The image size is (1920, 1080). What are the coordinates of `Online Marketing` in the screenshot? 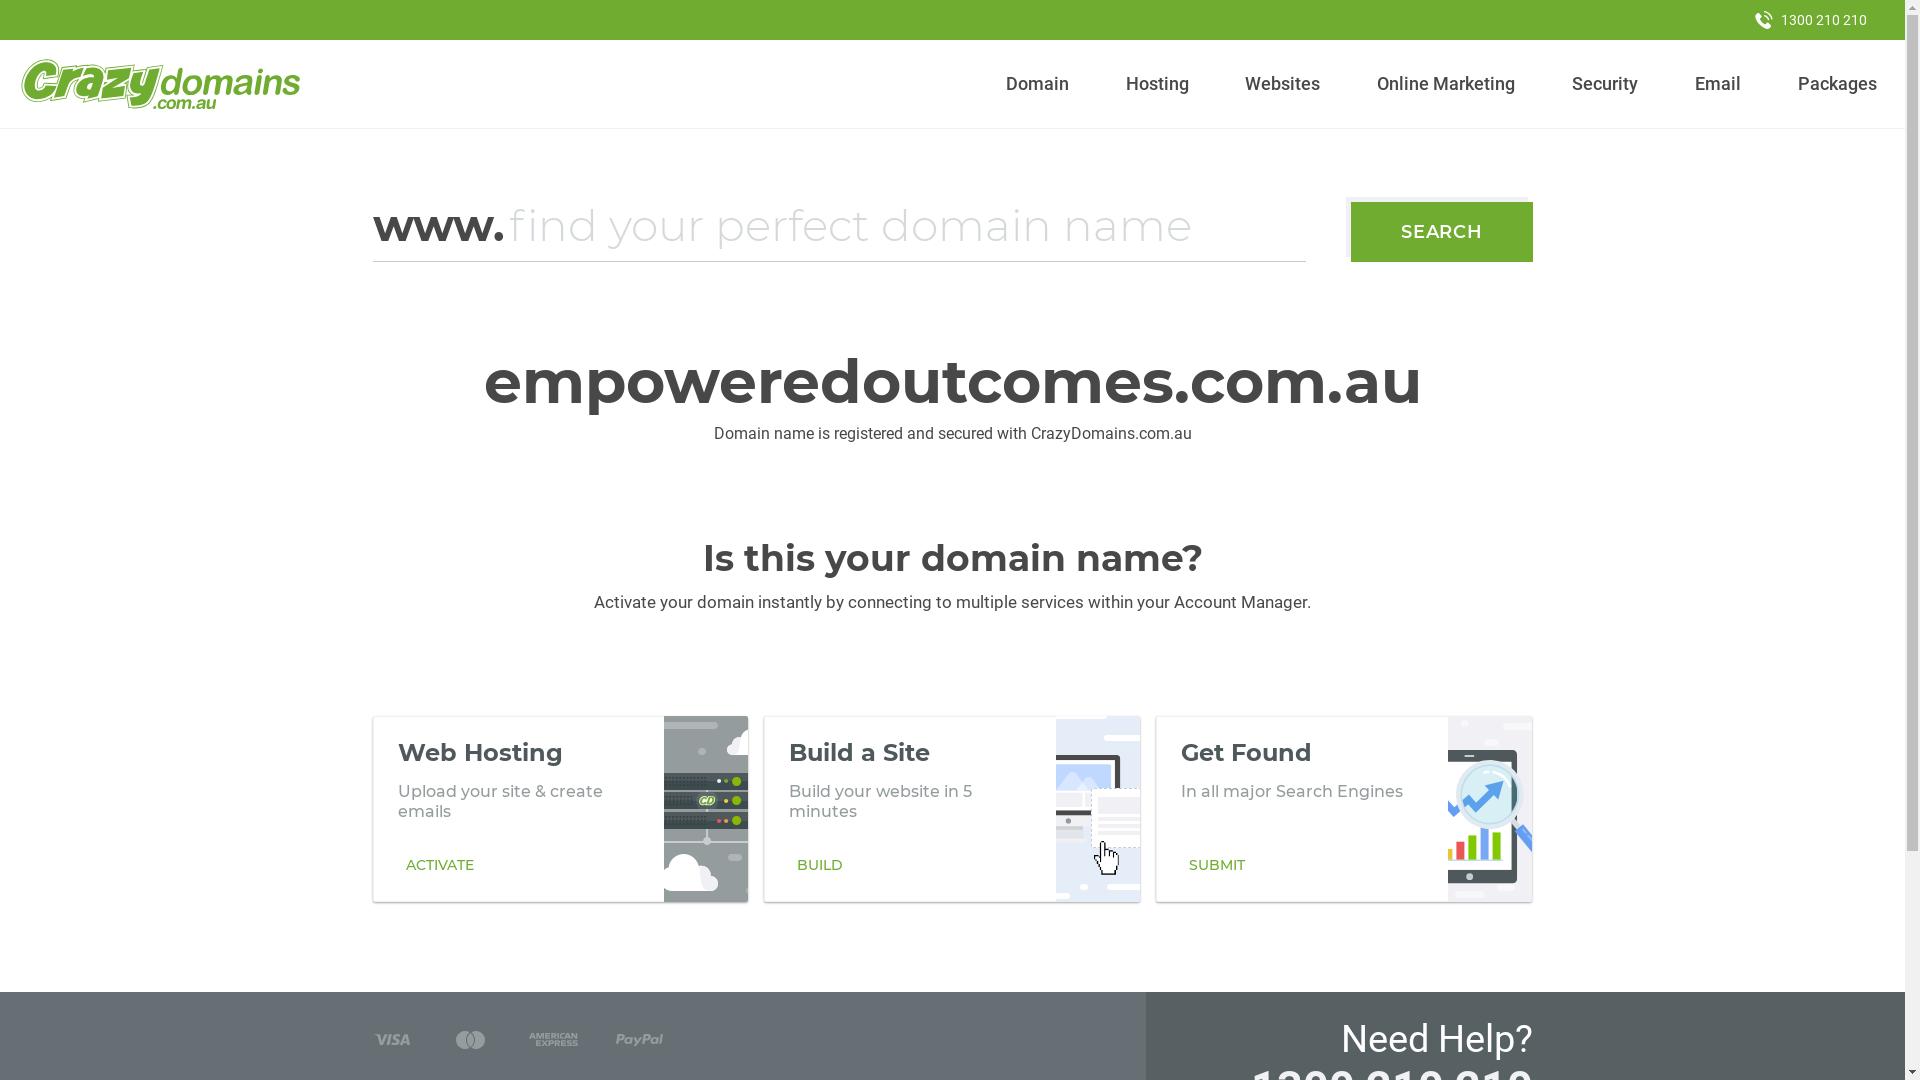 It's located at (1446, 84).